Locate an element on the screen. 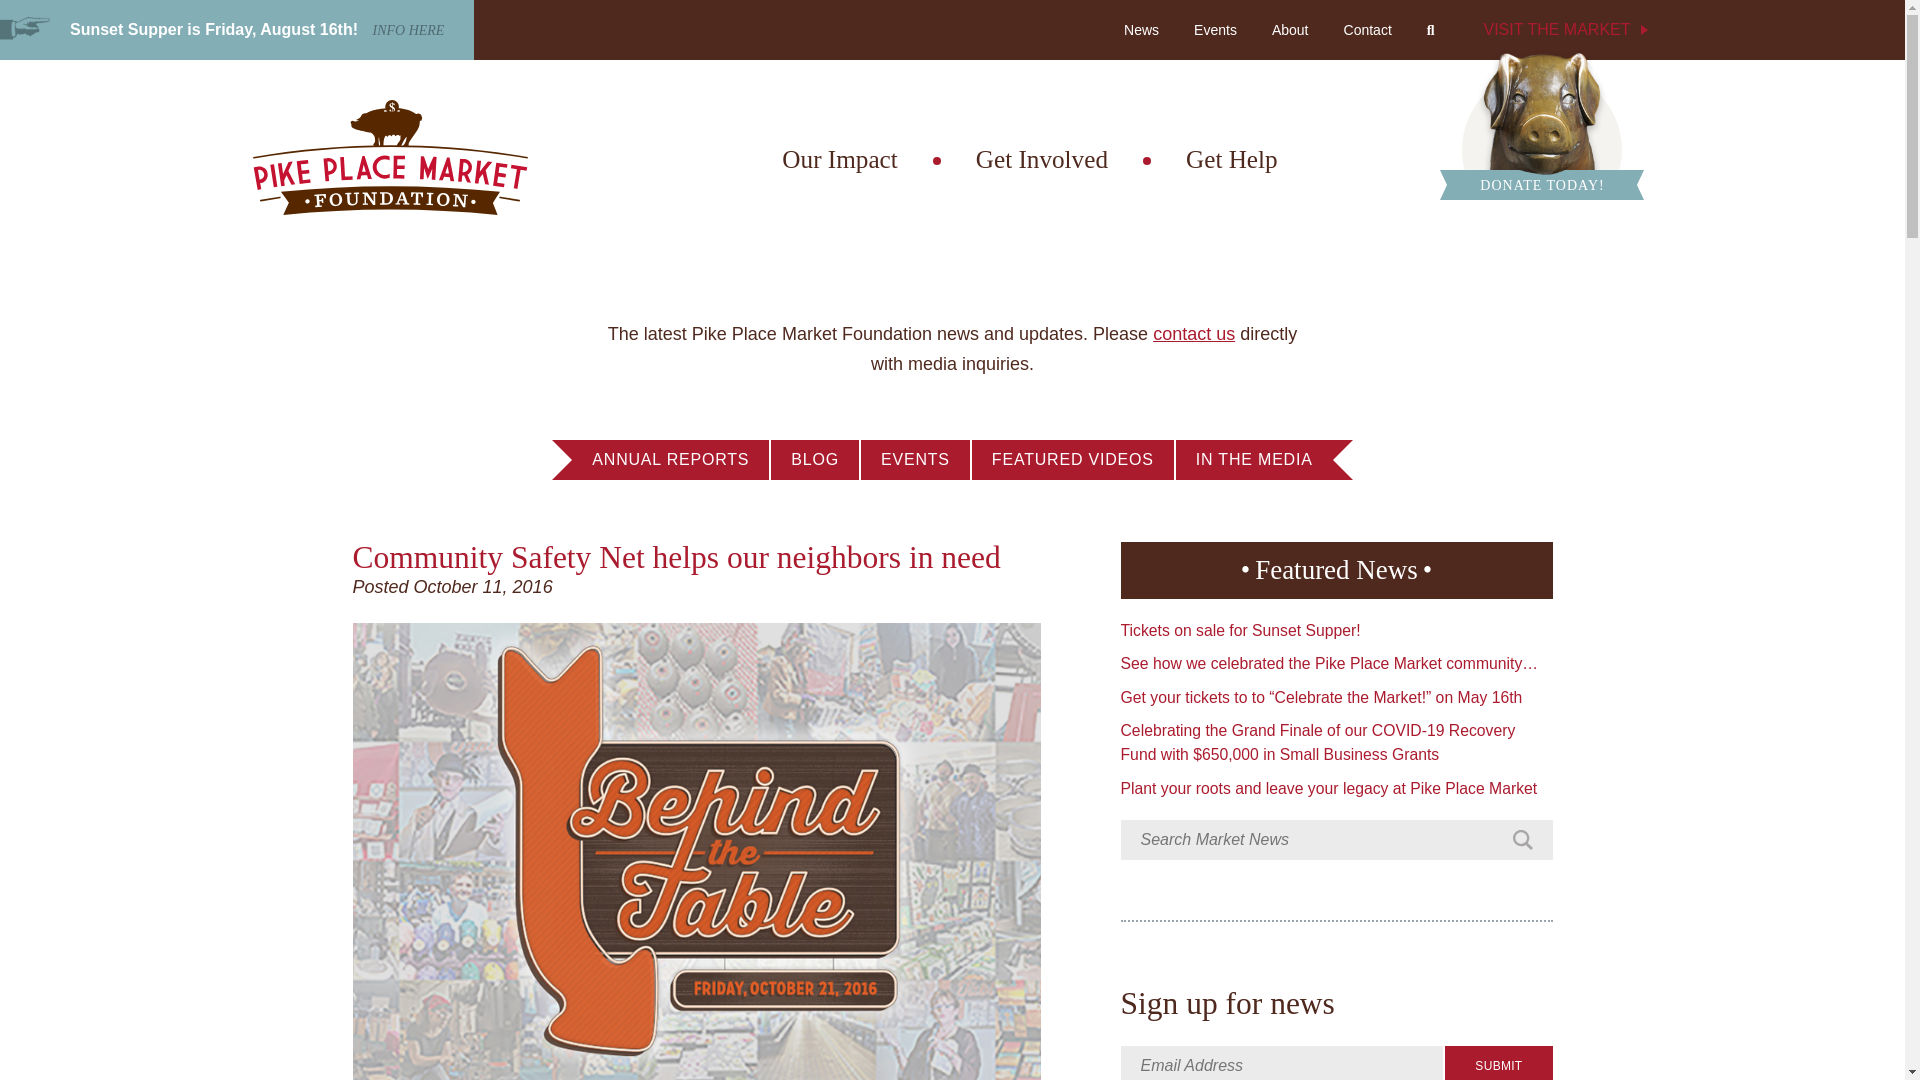 The image size is (1920, 1080). Get Help is located at coordinates (1232, 159).